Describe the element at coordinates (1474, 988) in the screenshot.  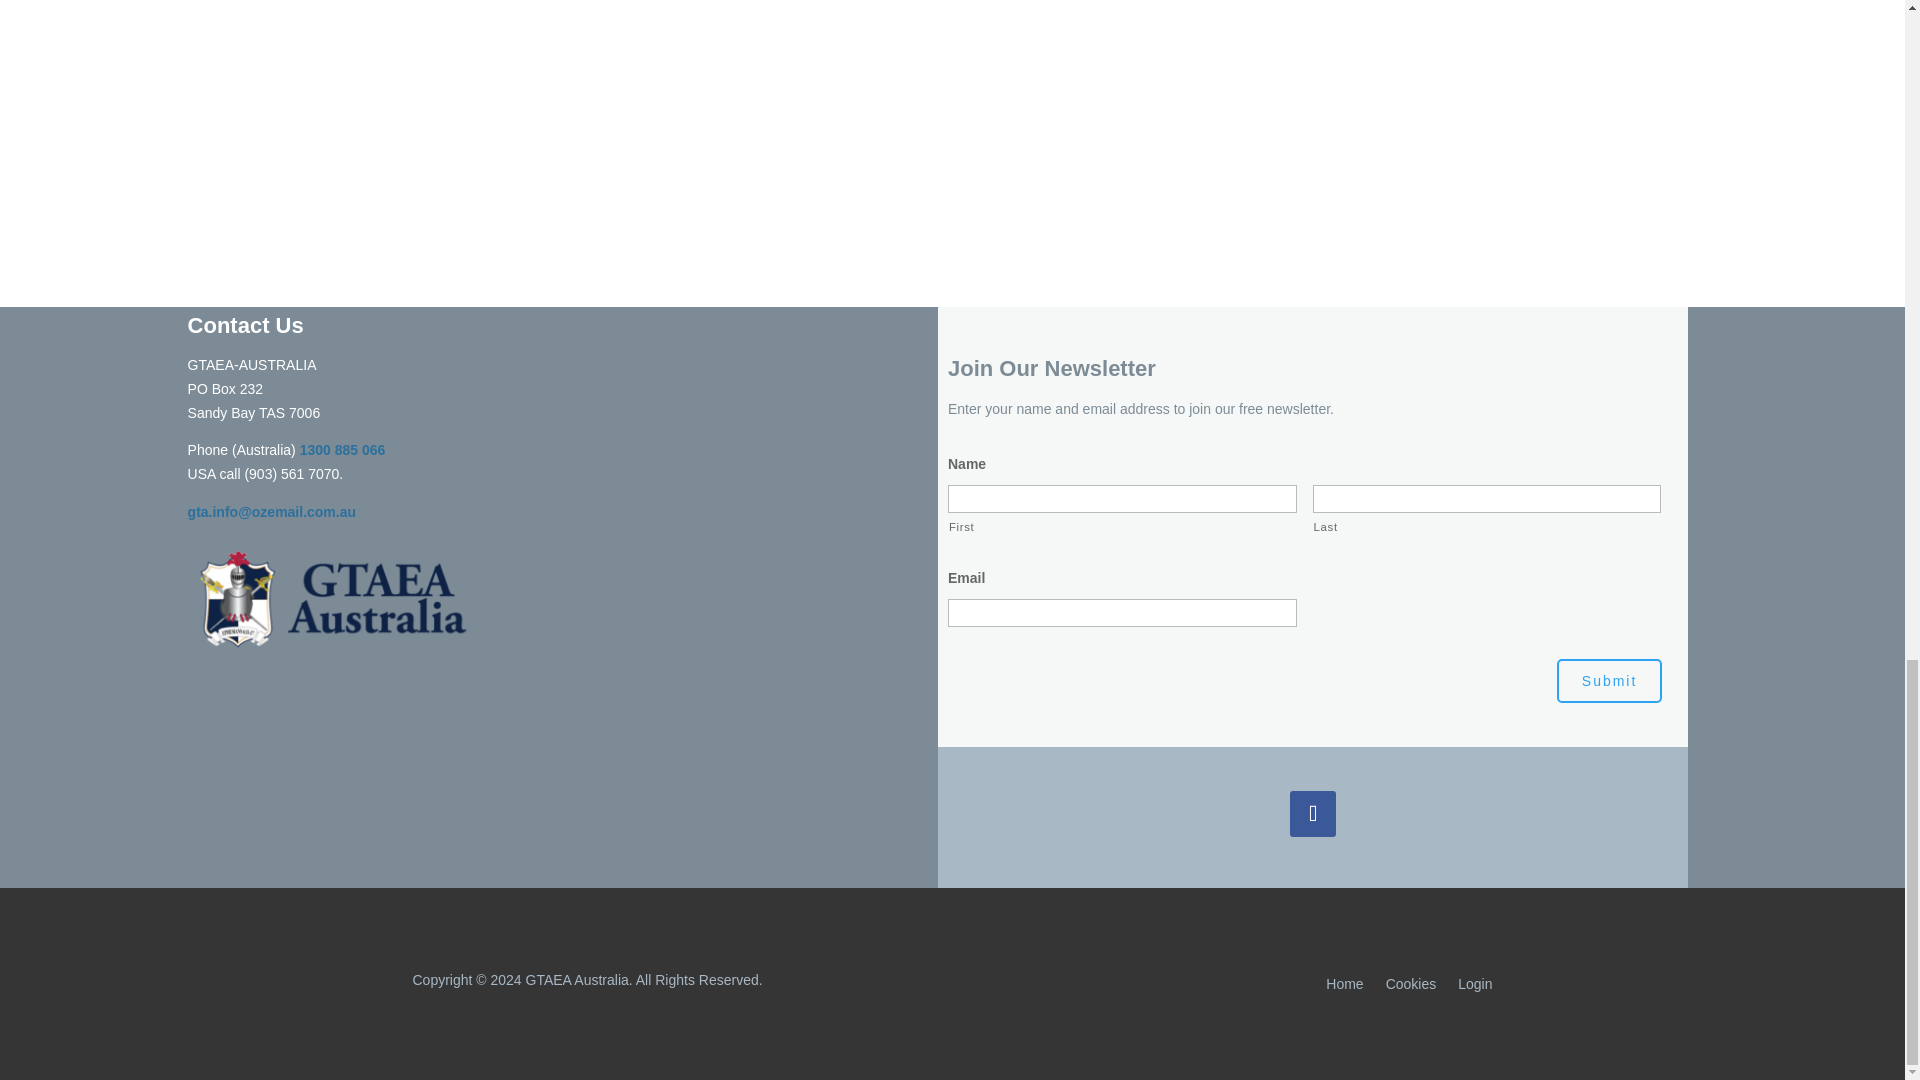
I see `Login` at that location.